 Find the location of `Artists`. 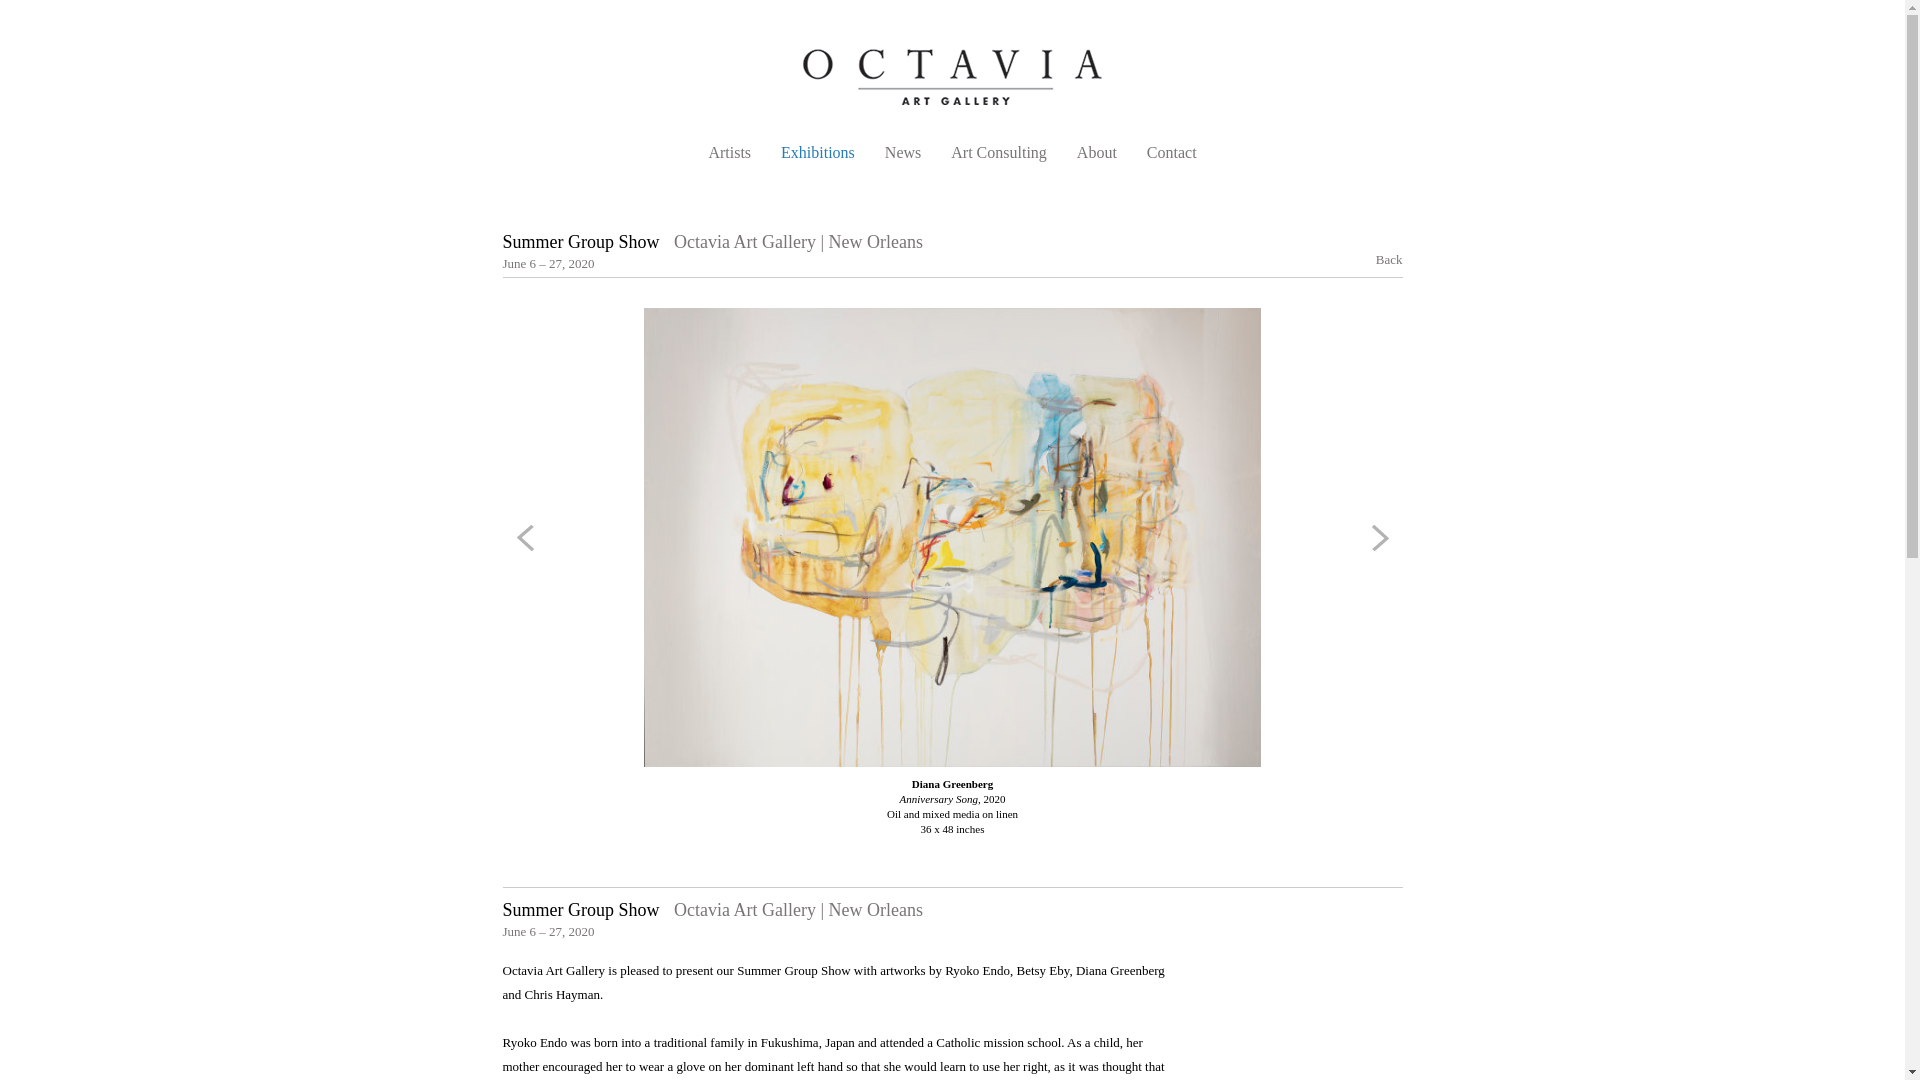

Artists is located at coordinates (729, 152).